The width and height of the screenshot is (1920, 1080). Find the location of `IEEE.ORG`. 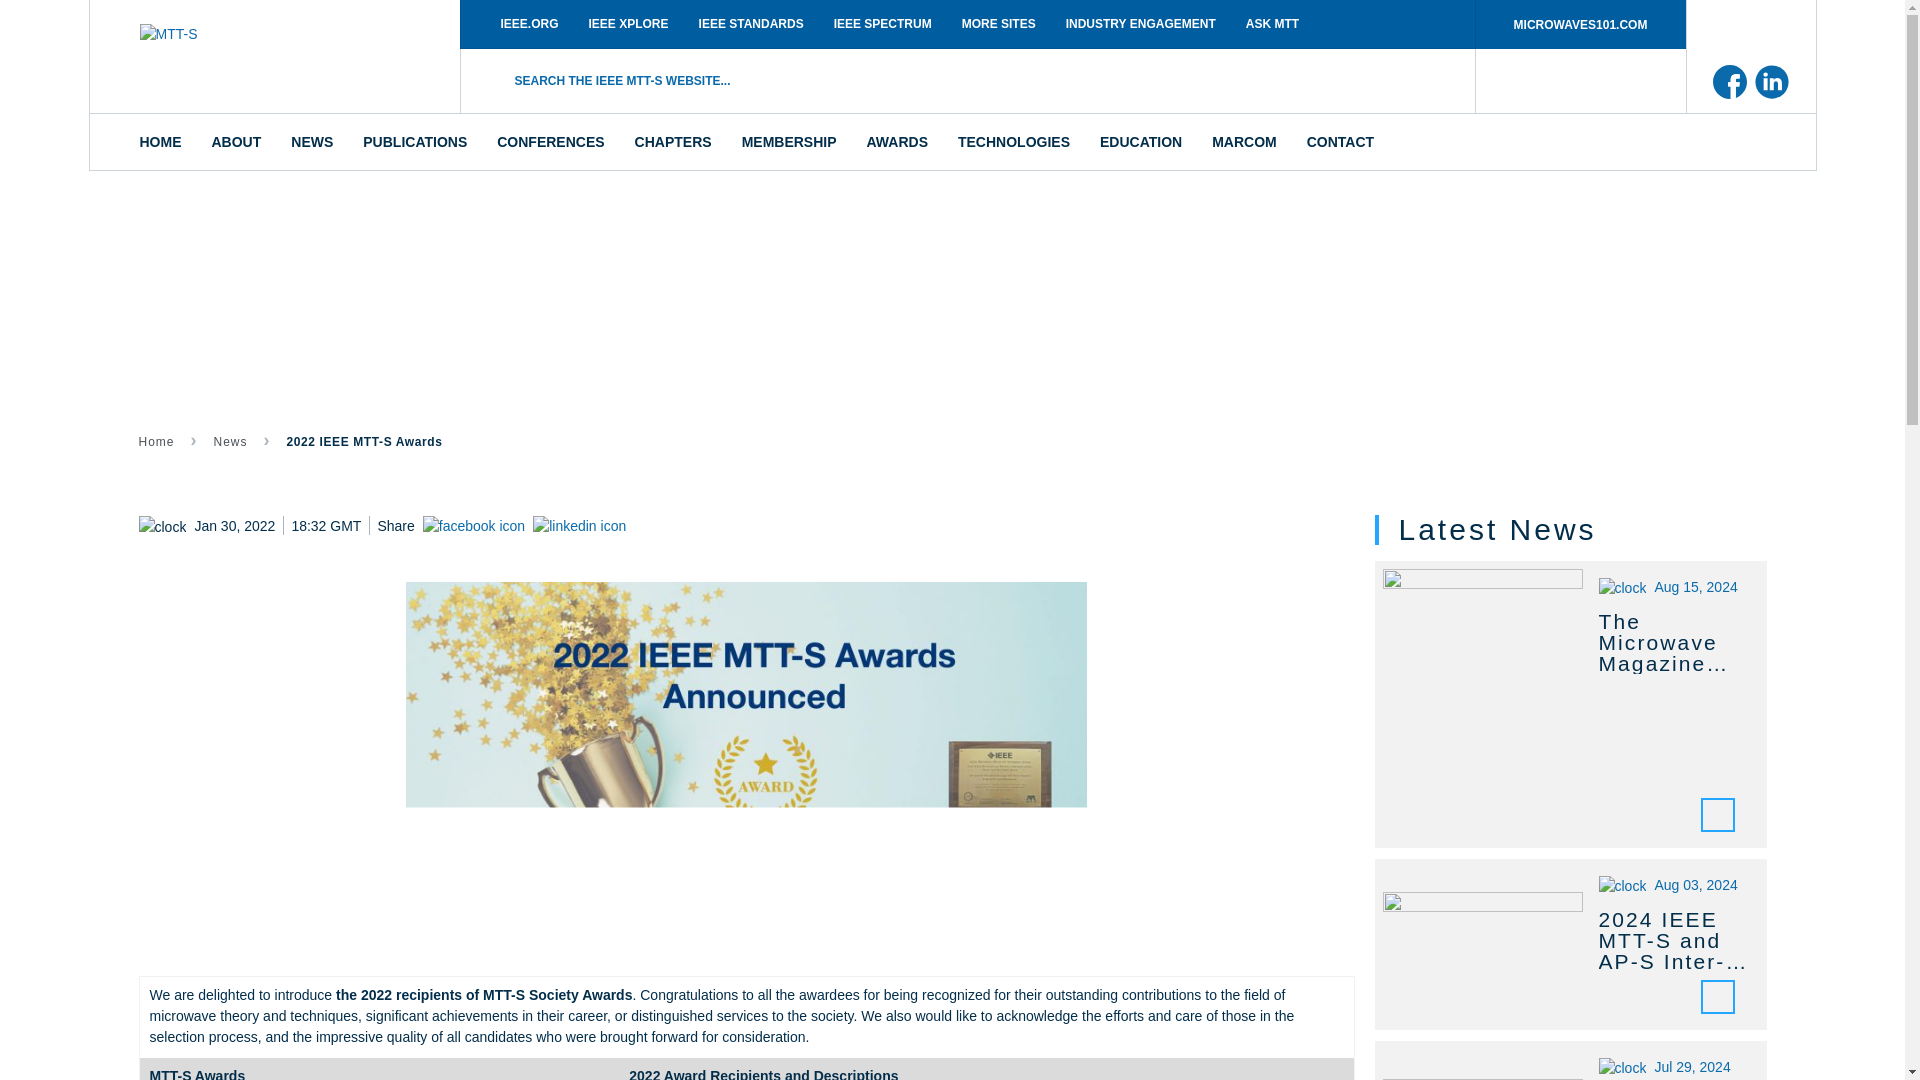

IEEE.ORG is located at coordinates (528, 23).